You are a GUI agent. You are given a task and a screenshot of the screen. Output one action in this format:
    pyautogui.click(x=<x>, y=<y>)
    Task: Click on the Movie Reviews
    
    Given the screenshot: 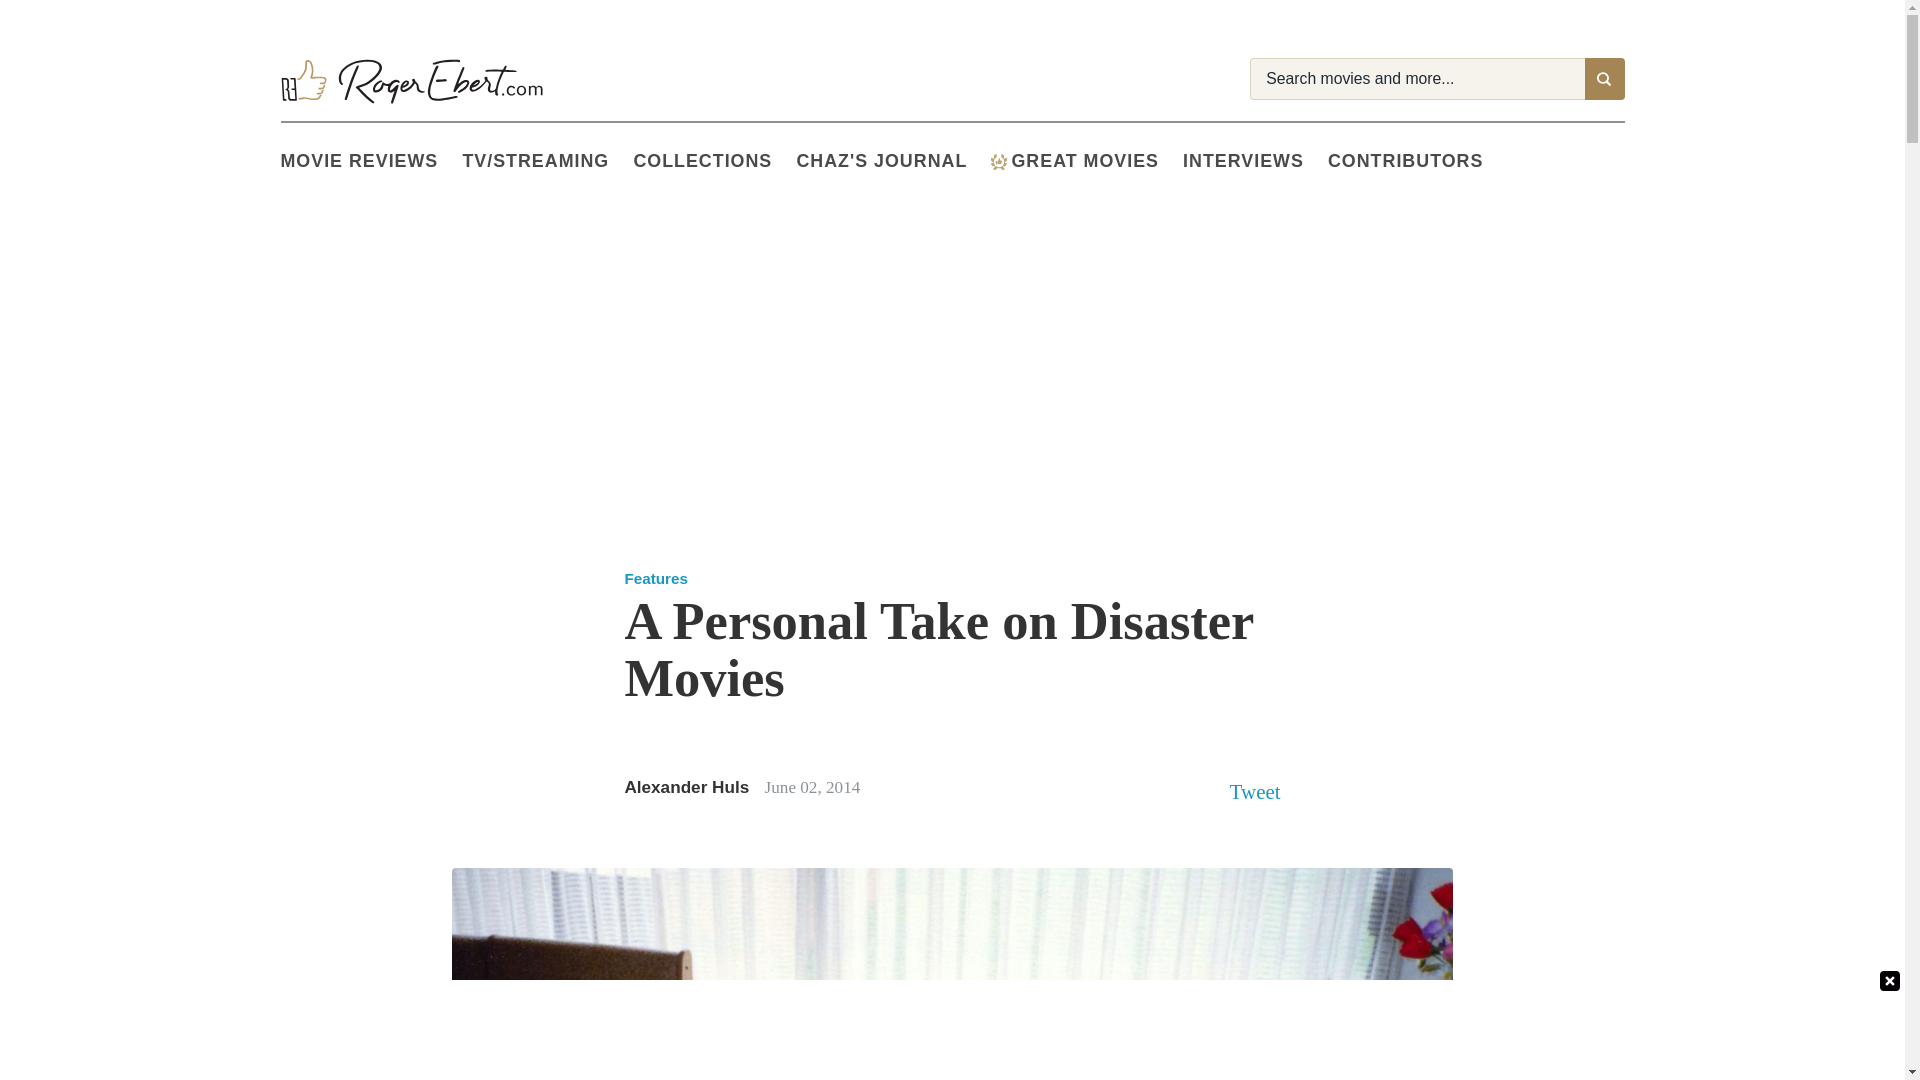 What is the action you would take?
    pyautogui.click(x=371, y=162)
    